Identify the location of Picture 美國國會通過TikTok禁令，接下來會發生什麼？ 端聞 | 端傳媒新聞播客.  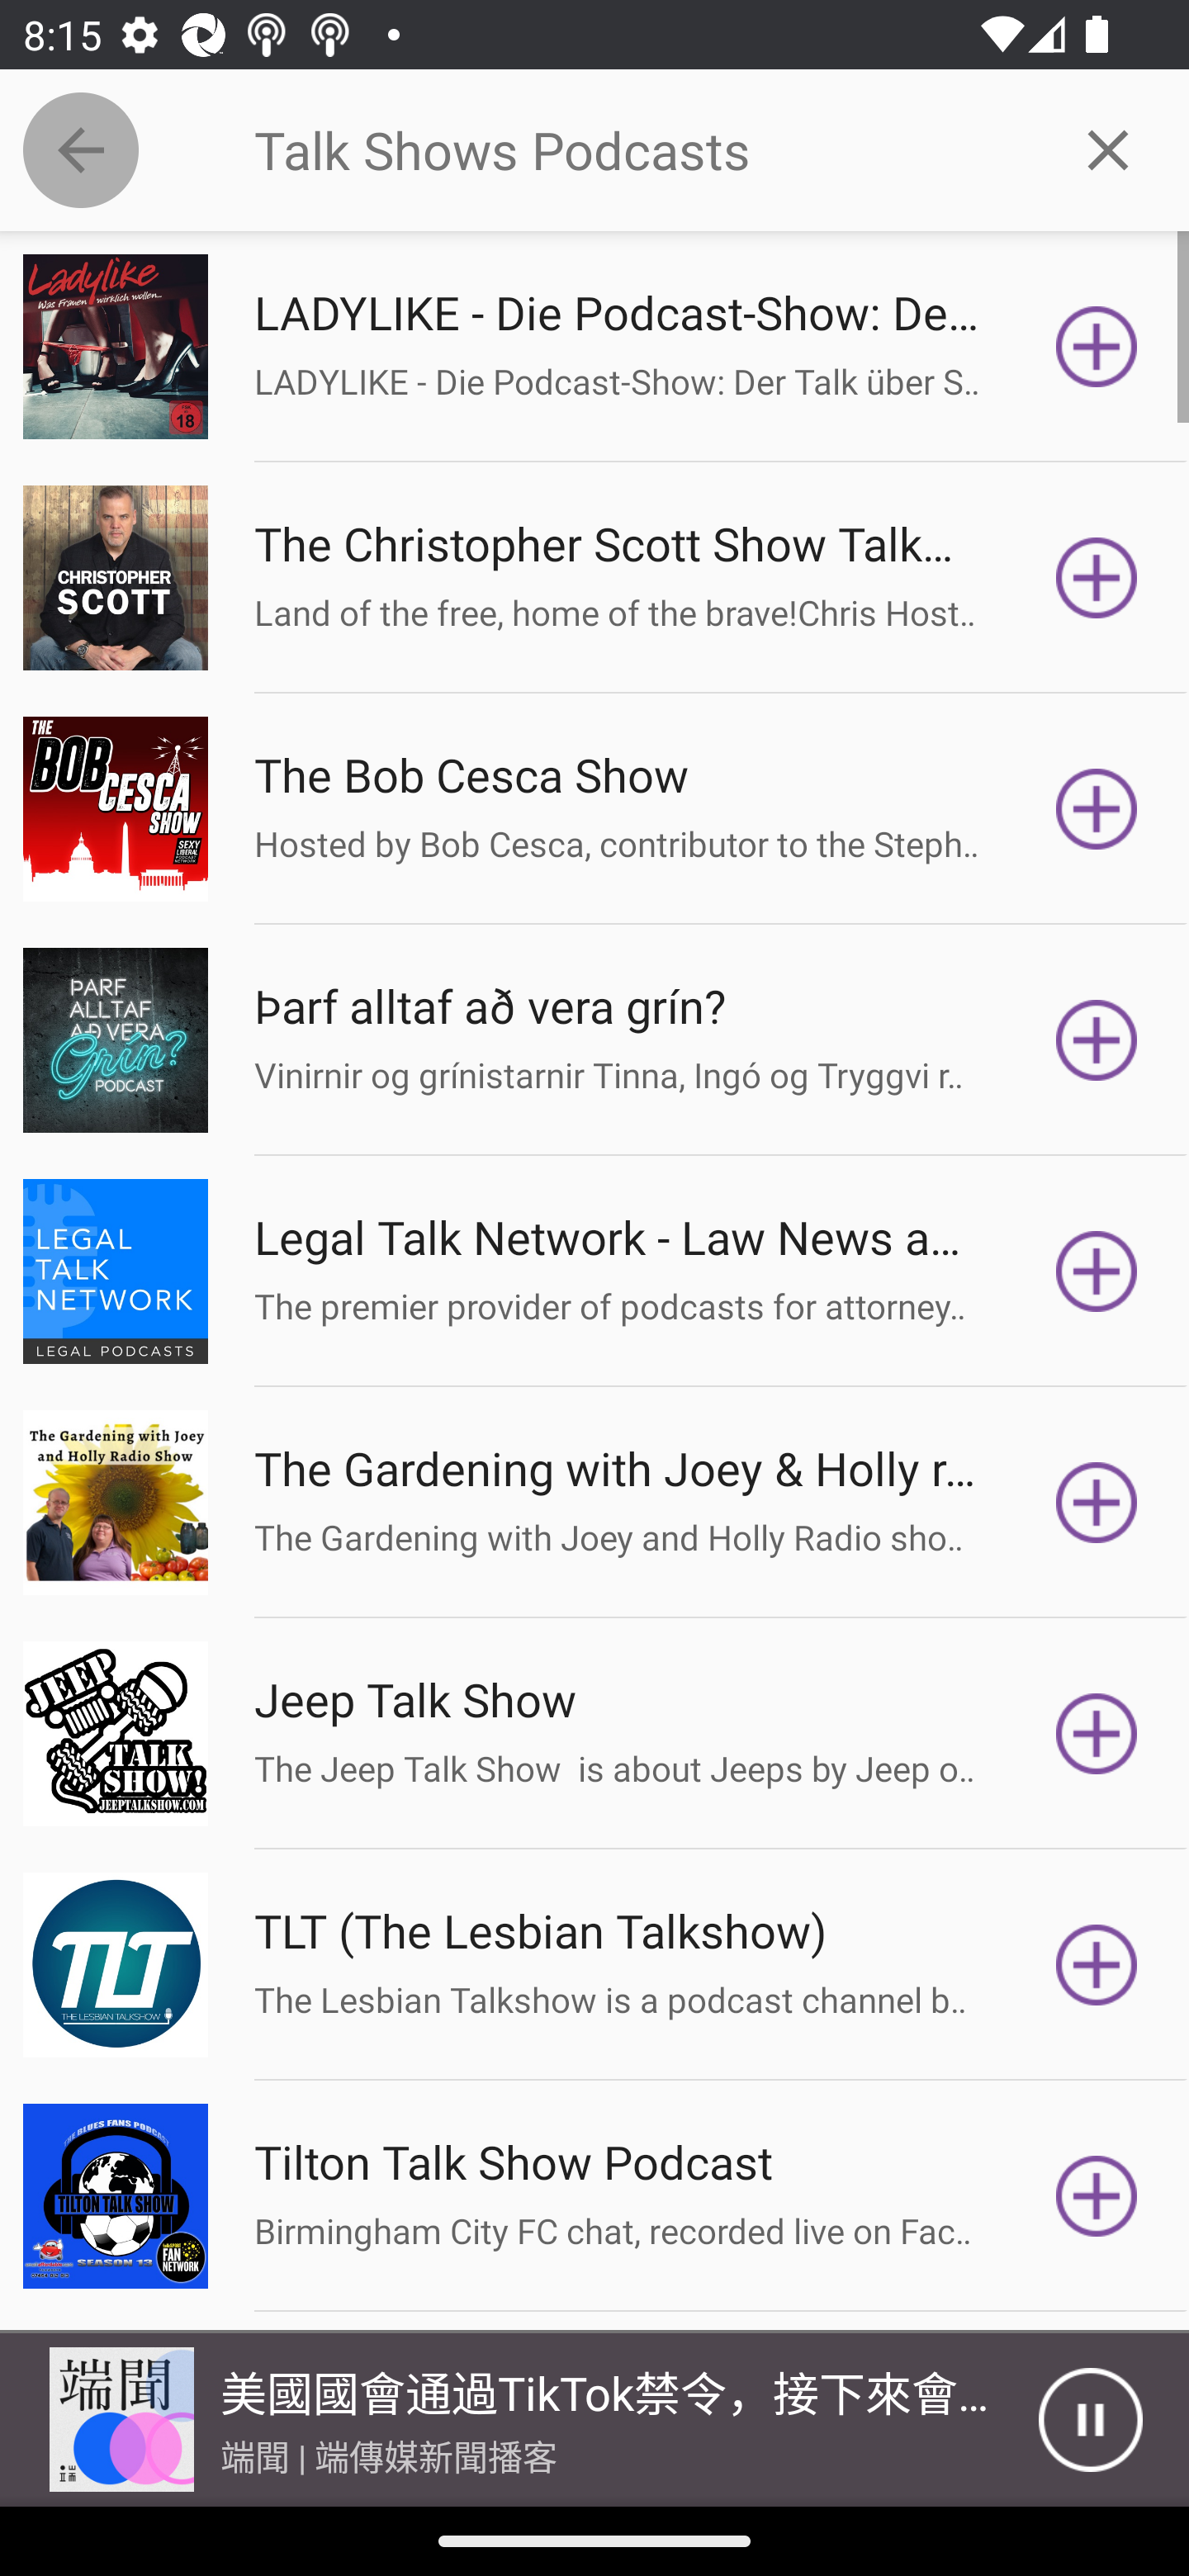
(519, 2420).